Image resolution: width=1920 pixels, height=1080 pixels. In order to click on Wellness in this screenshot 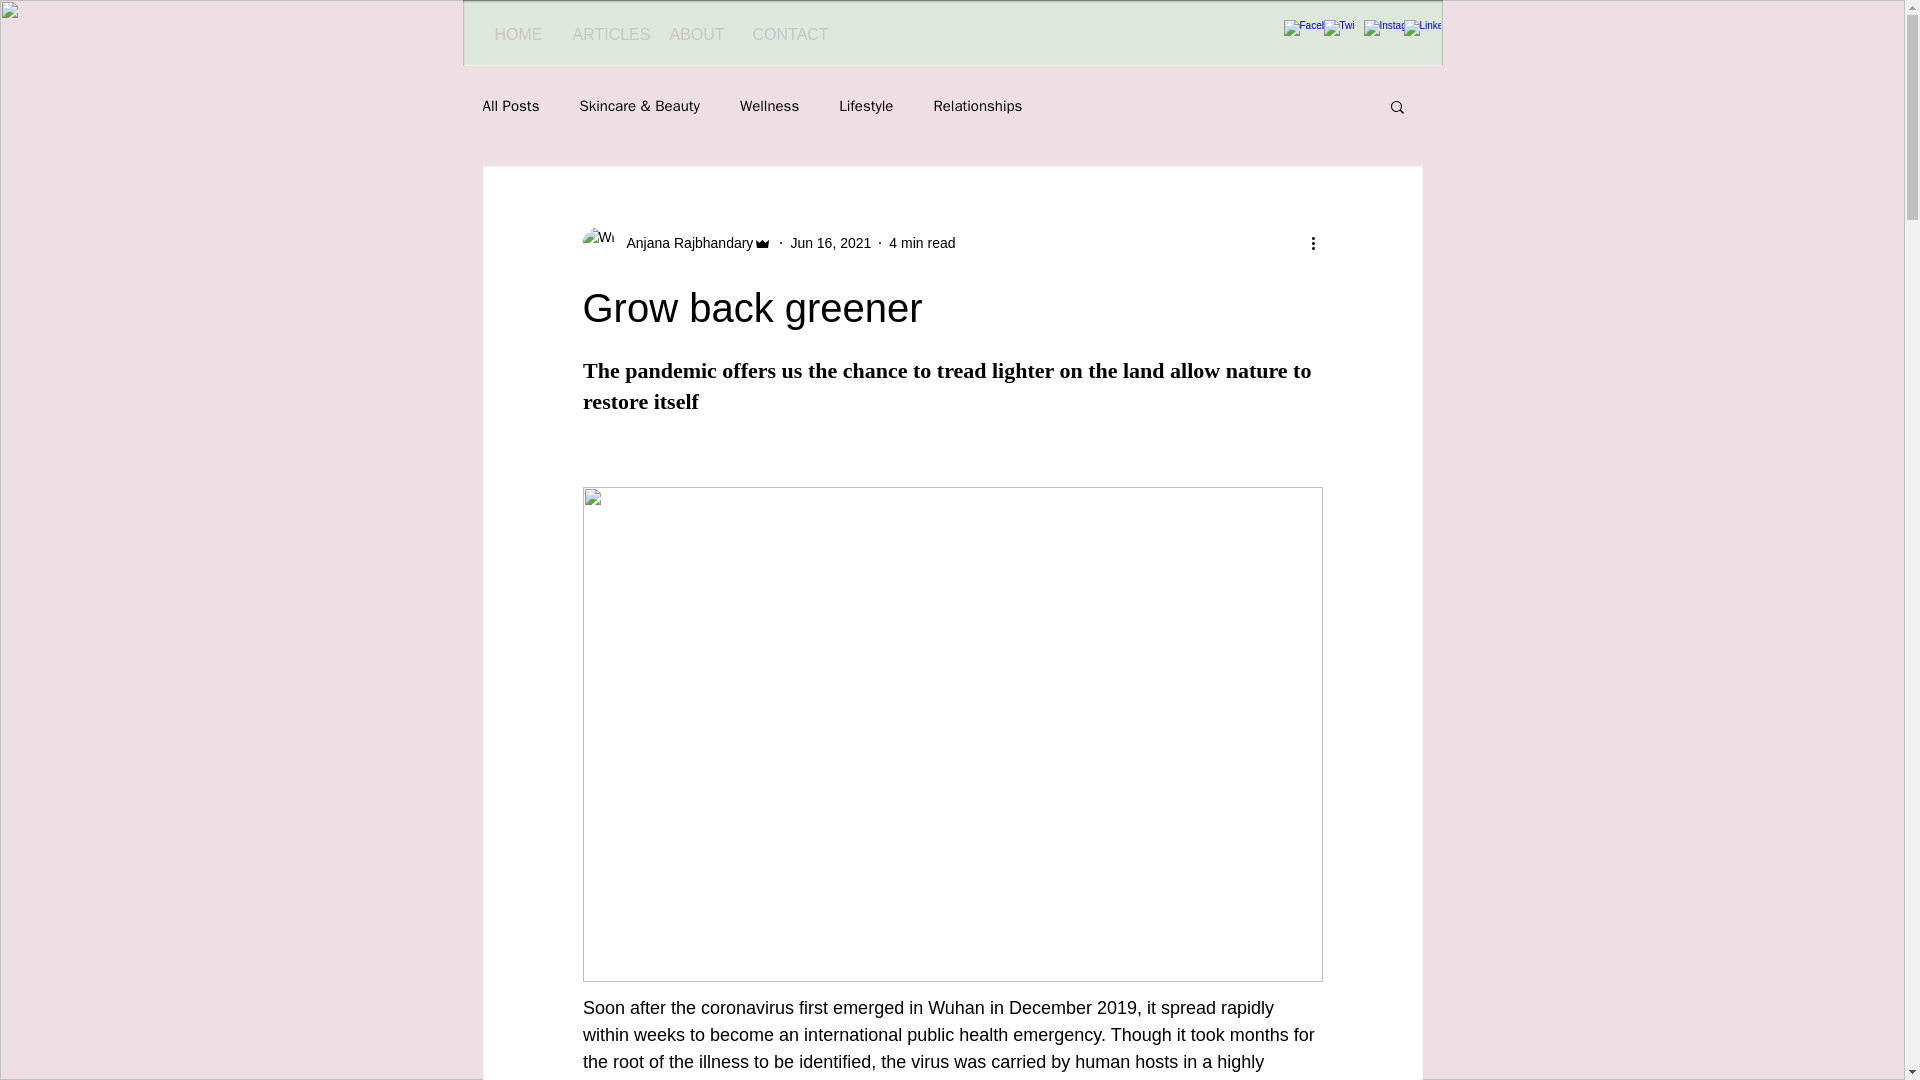, I will do `click(768, 105)`.